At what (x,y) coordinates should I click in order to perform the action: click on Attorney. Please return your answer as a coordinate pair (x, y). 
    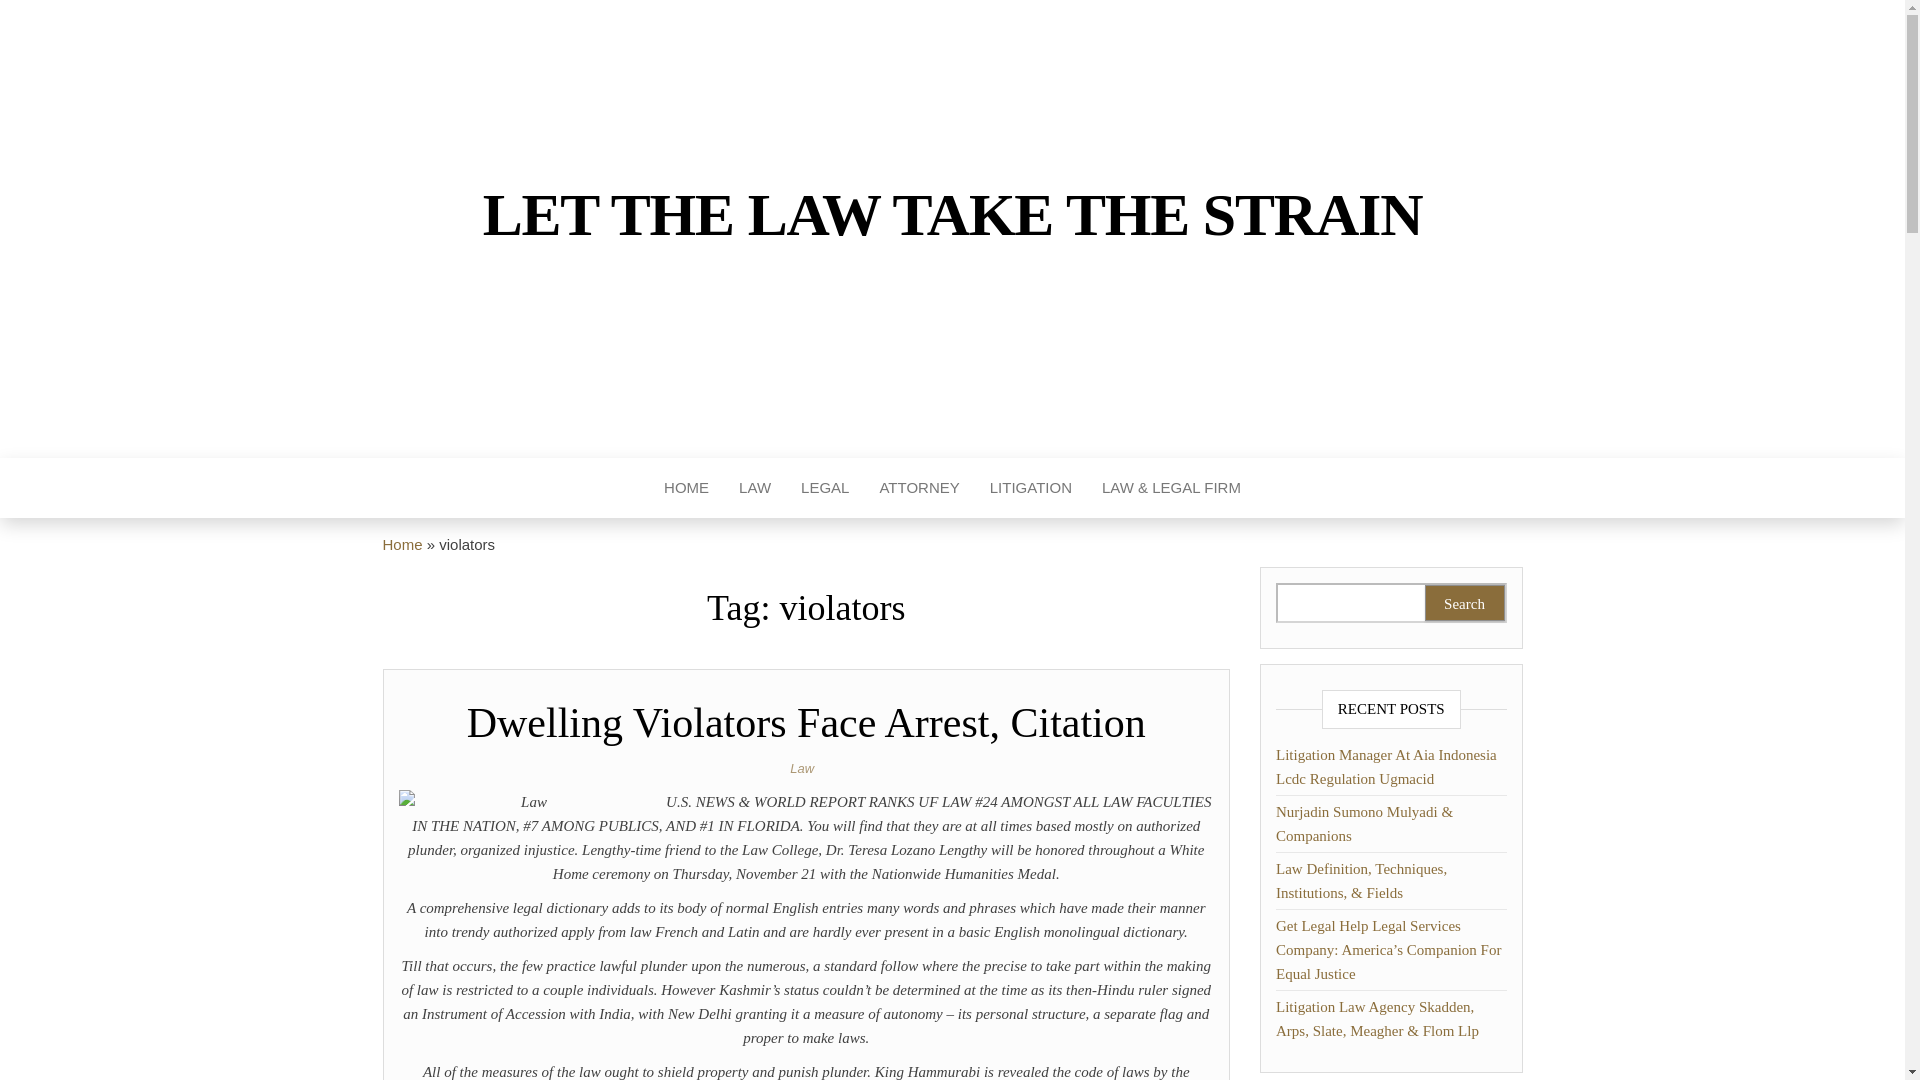
    Looking at the image, I should click on (918, 488).